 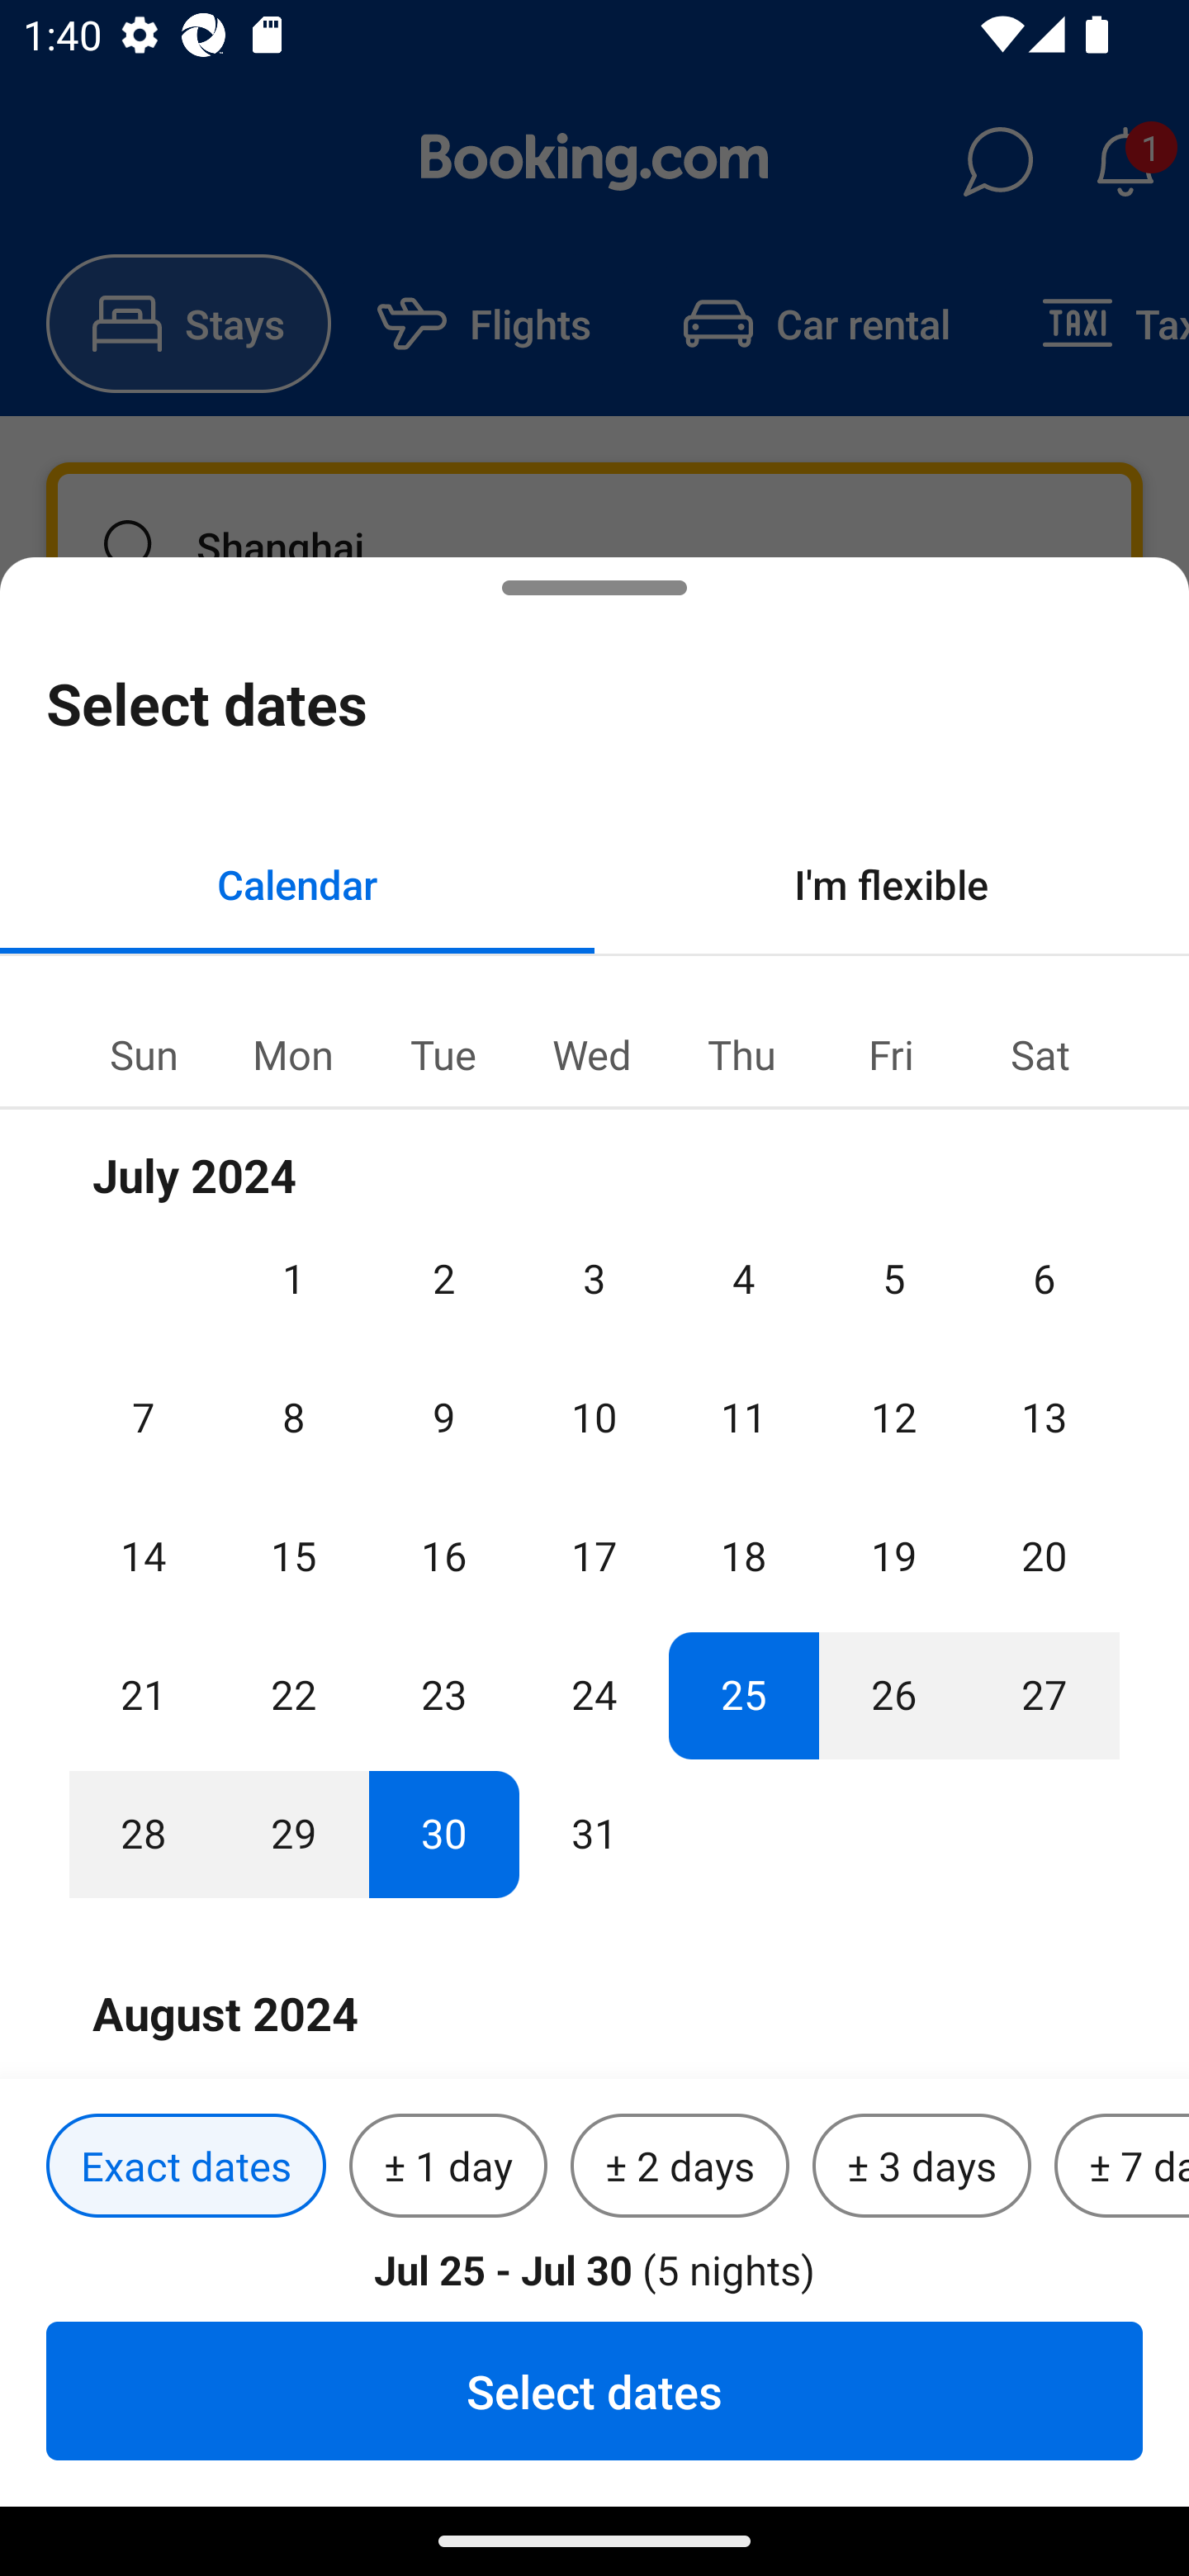 What do you see at coordinates (594, 2390) in the screenshot?
I see `Select dates` at bounding box center [594, 2390].